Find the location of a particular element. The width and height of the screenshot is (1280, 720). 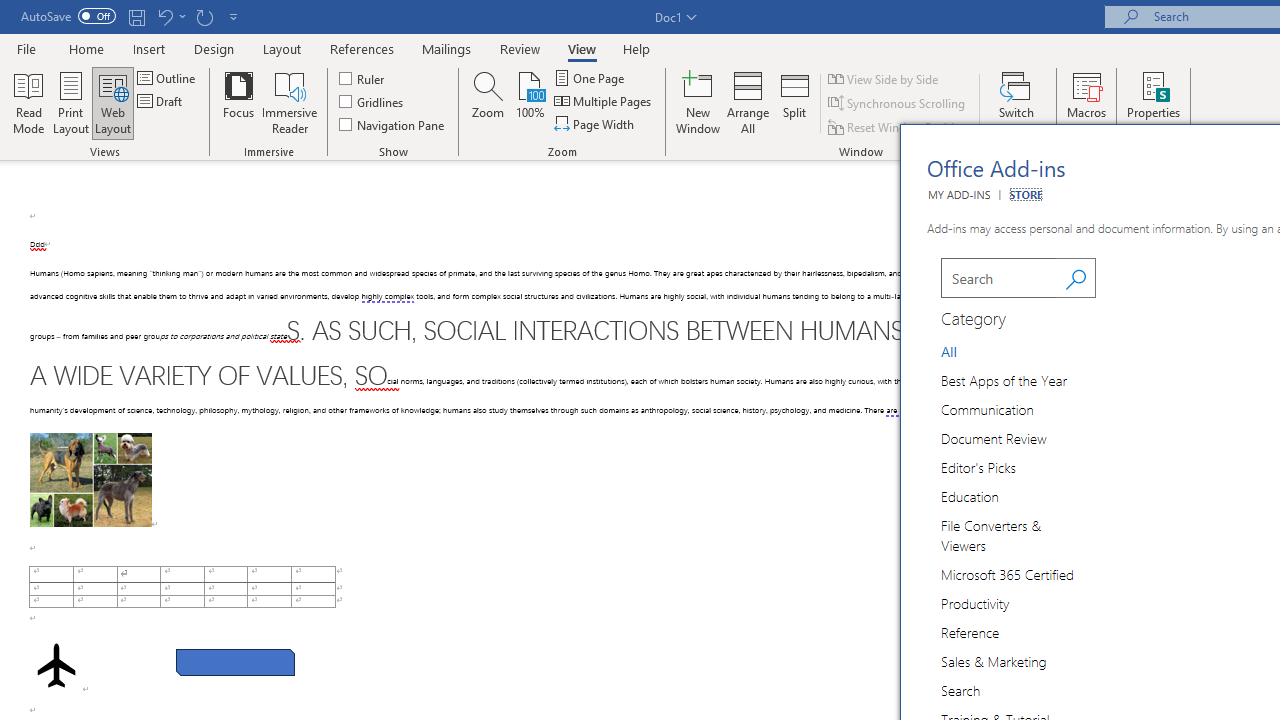

Pickit | Make impactful presentations in minutes icon is located at coordinates (1137, 344).